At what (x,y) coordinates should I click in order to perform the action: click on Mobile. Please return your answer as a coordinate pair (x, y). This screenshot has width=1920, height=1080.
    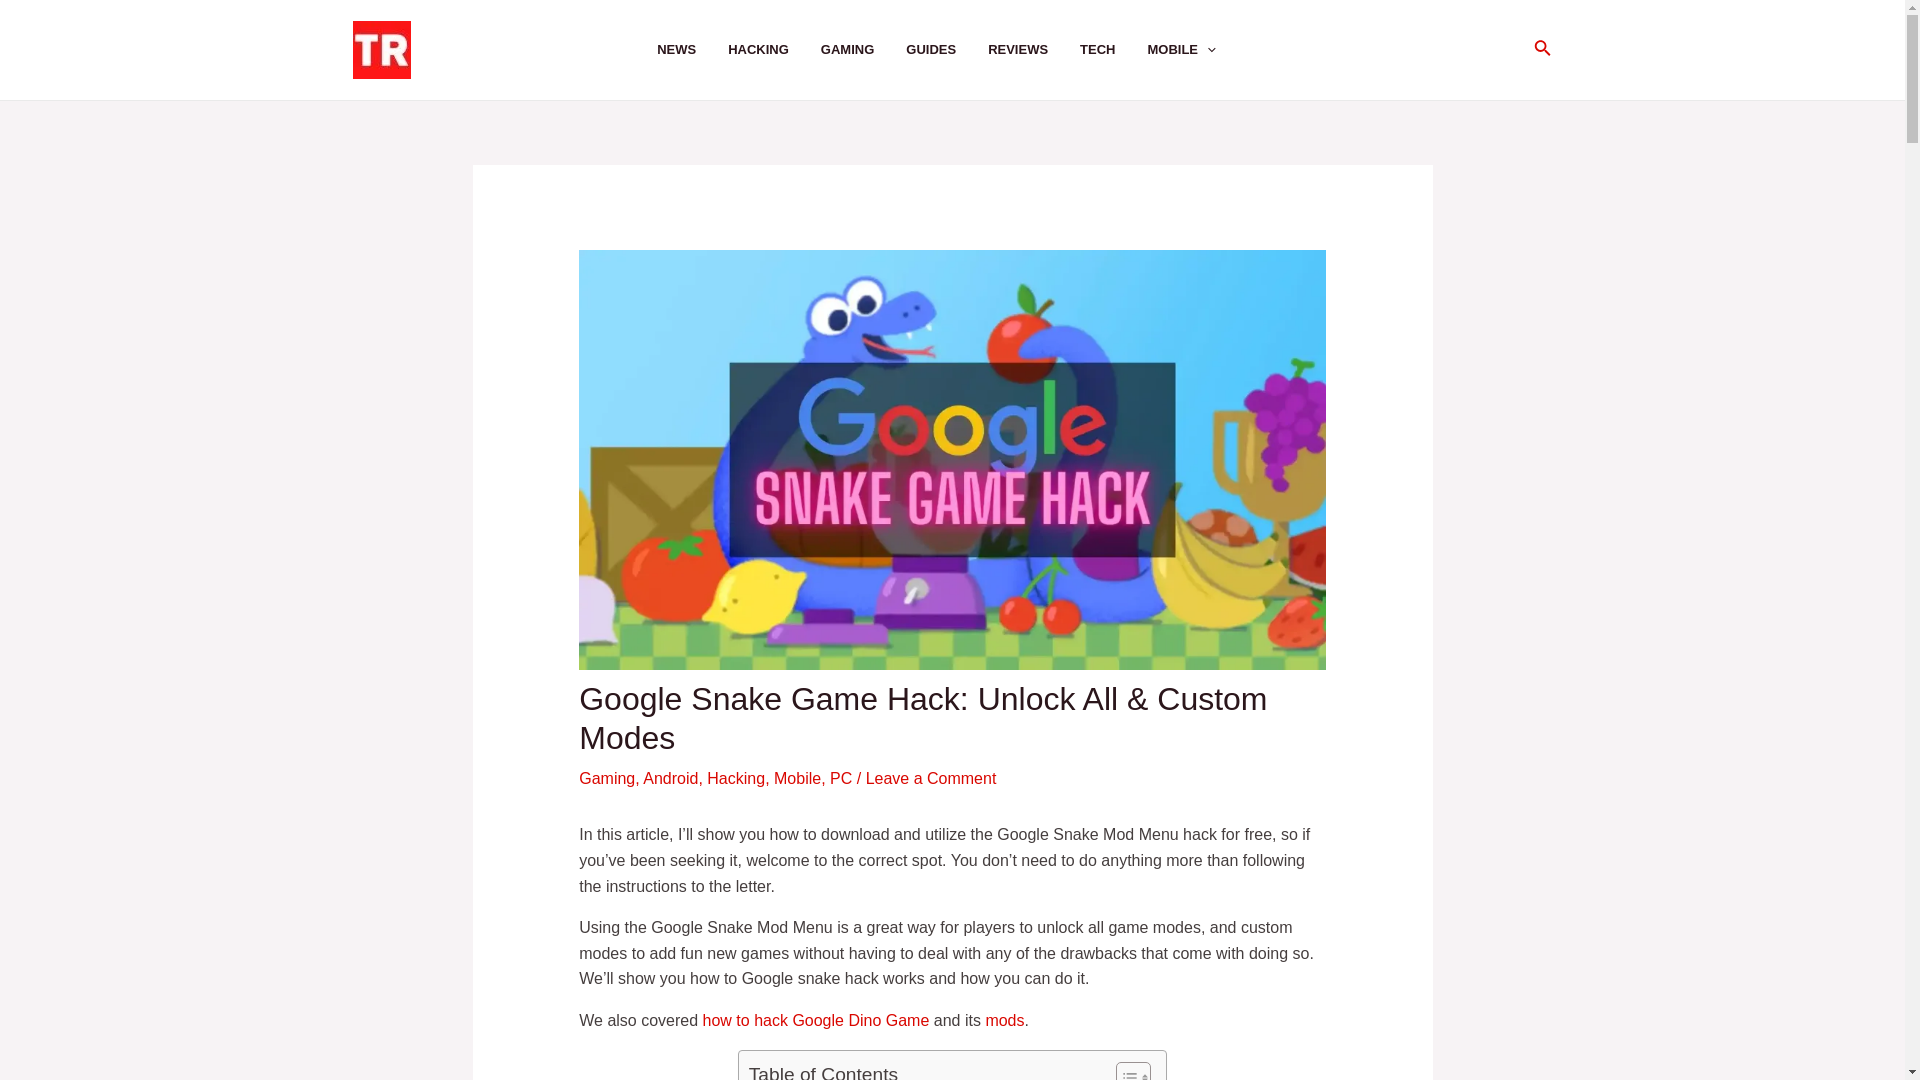
    Looking at the image, I should click on (797, 778).